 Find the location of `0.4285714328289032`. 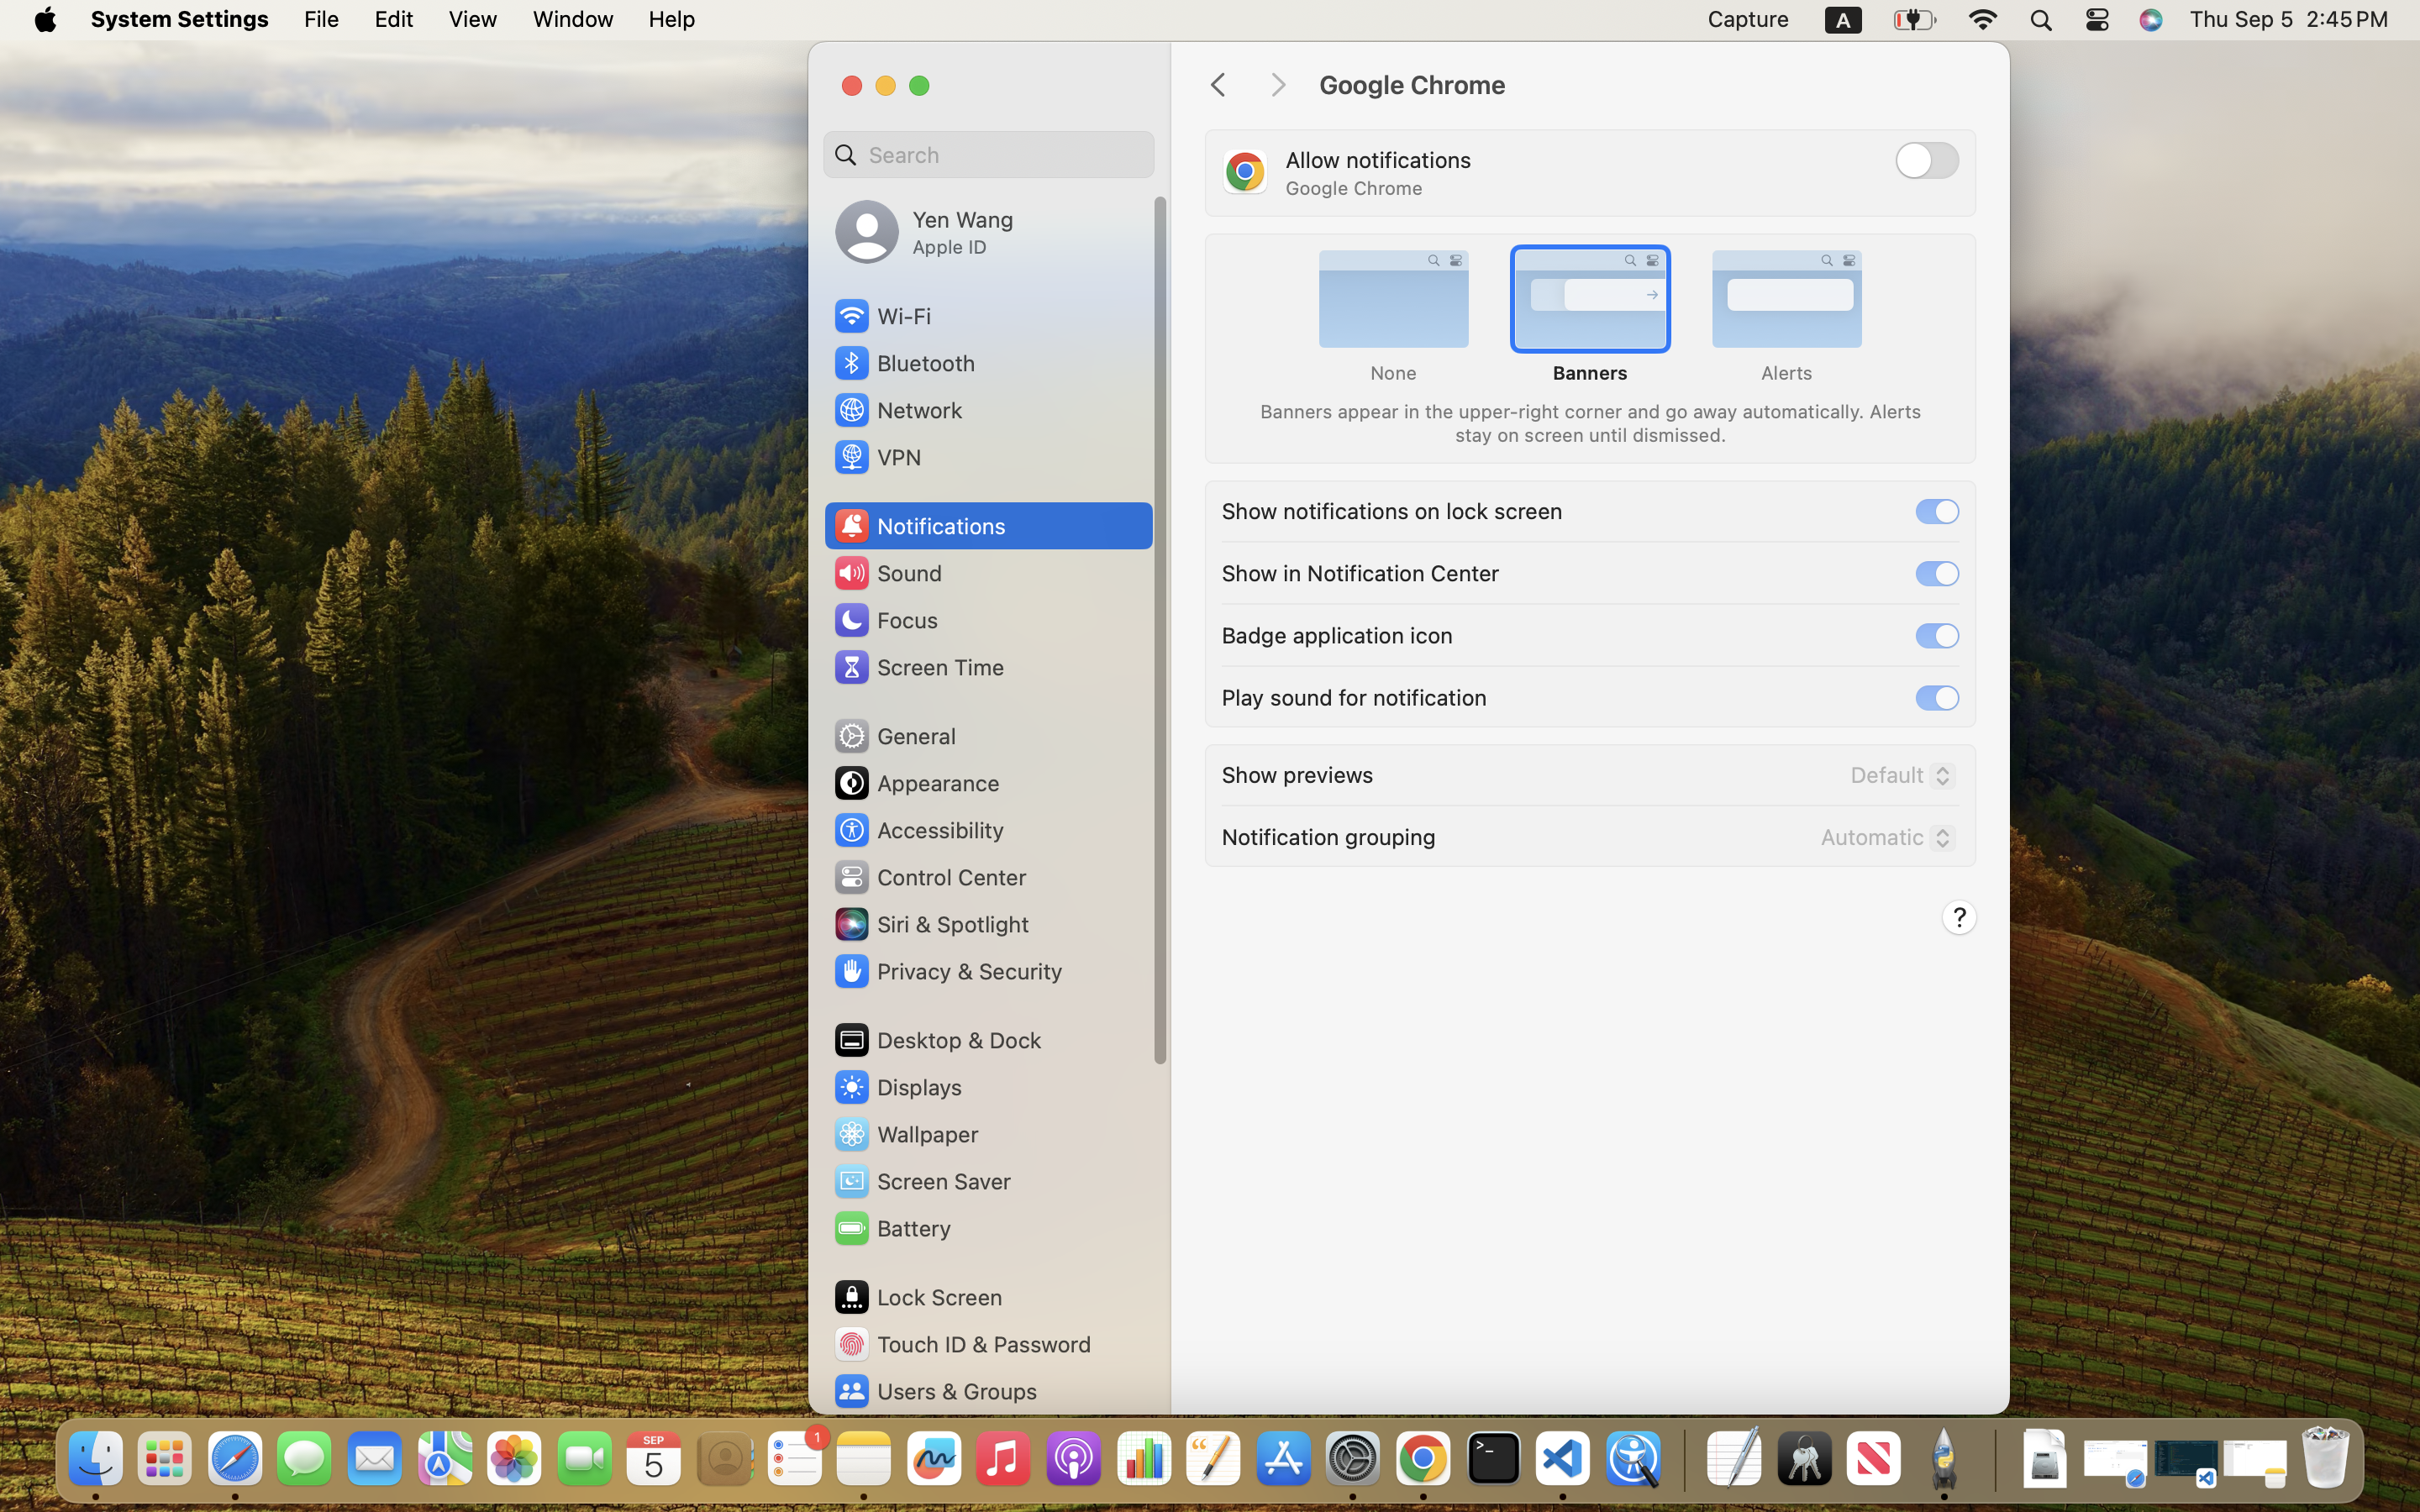

0.4285714328289032 is located at coordinates (1682, 1460).